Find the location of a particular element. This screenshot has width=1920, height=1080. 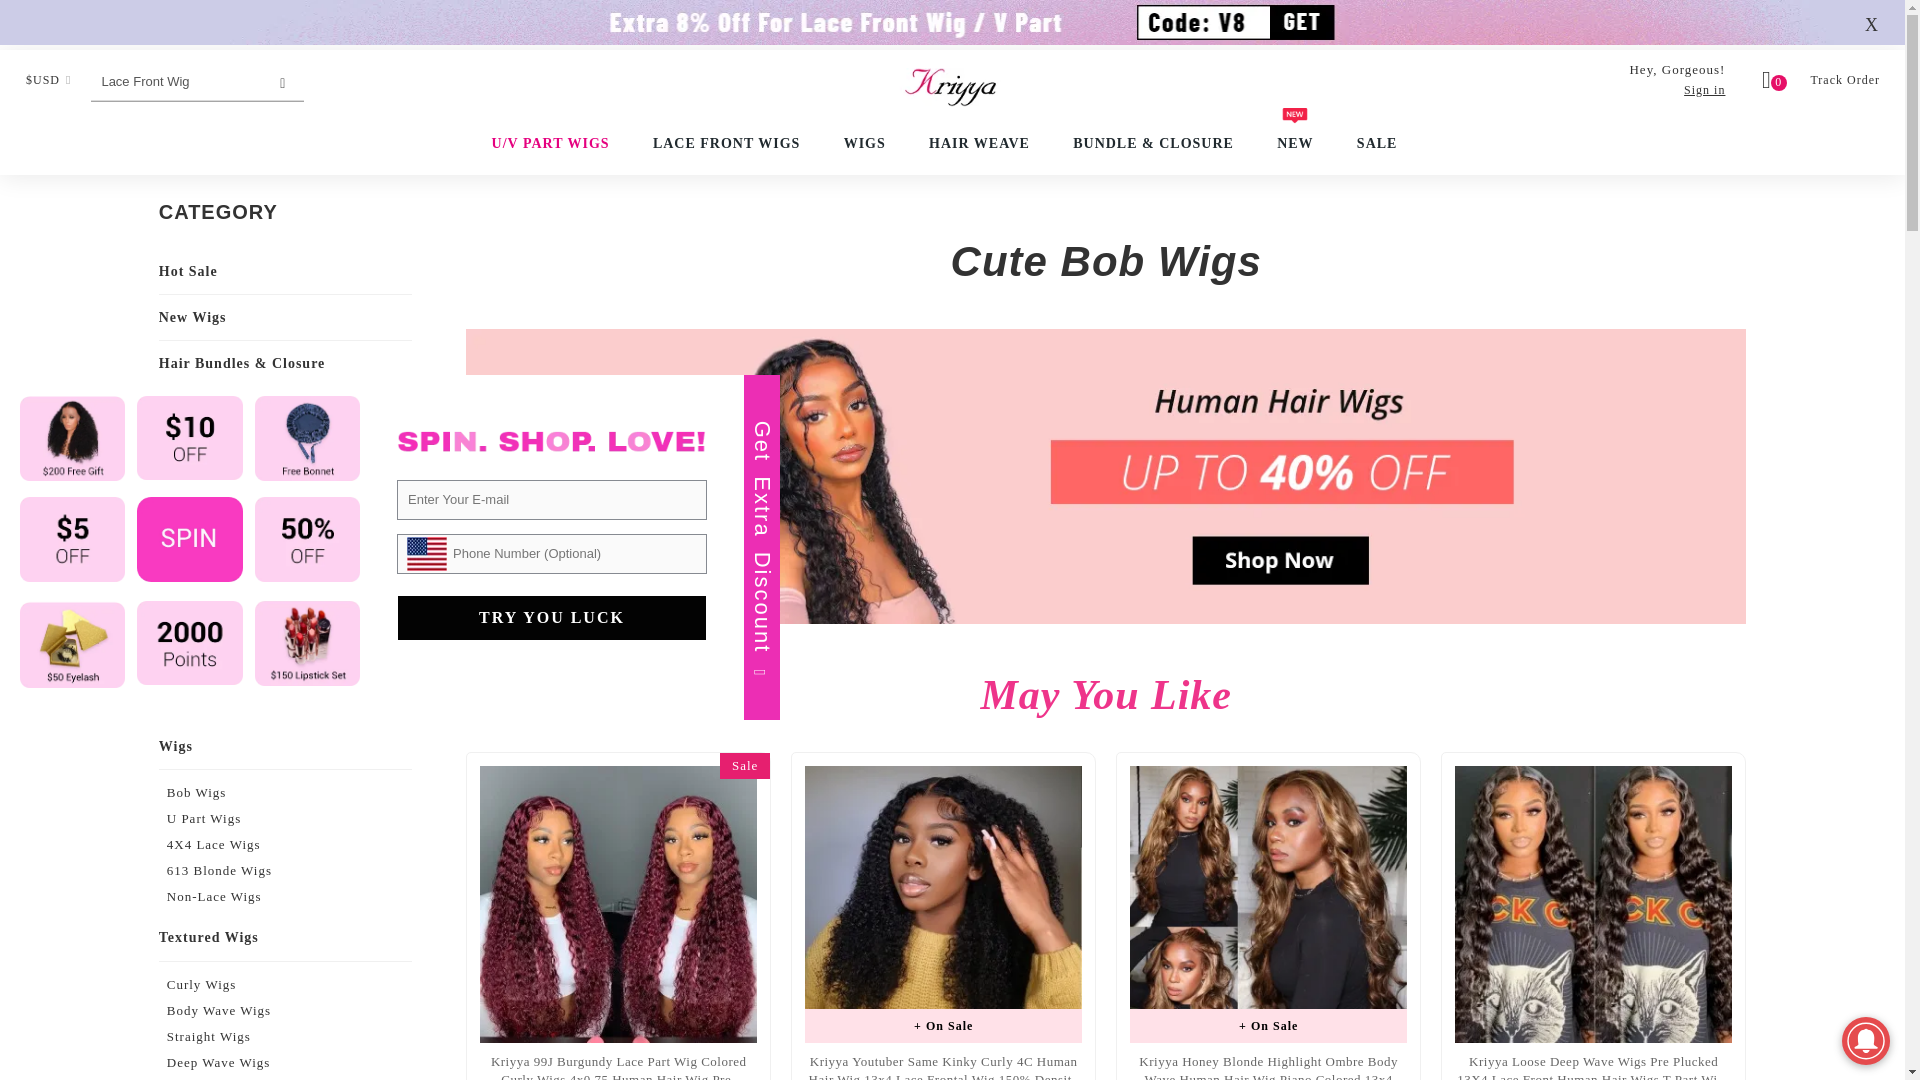

Lace Front Wig is located at coordinates (176, 80).